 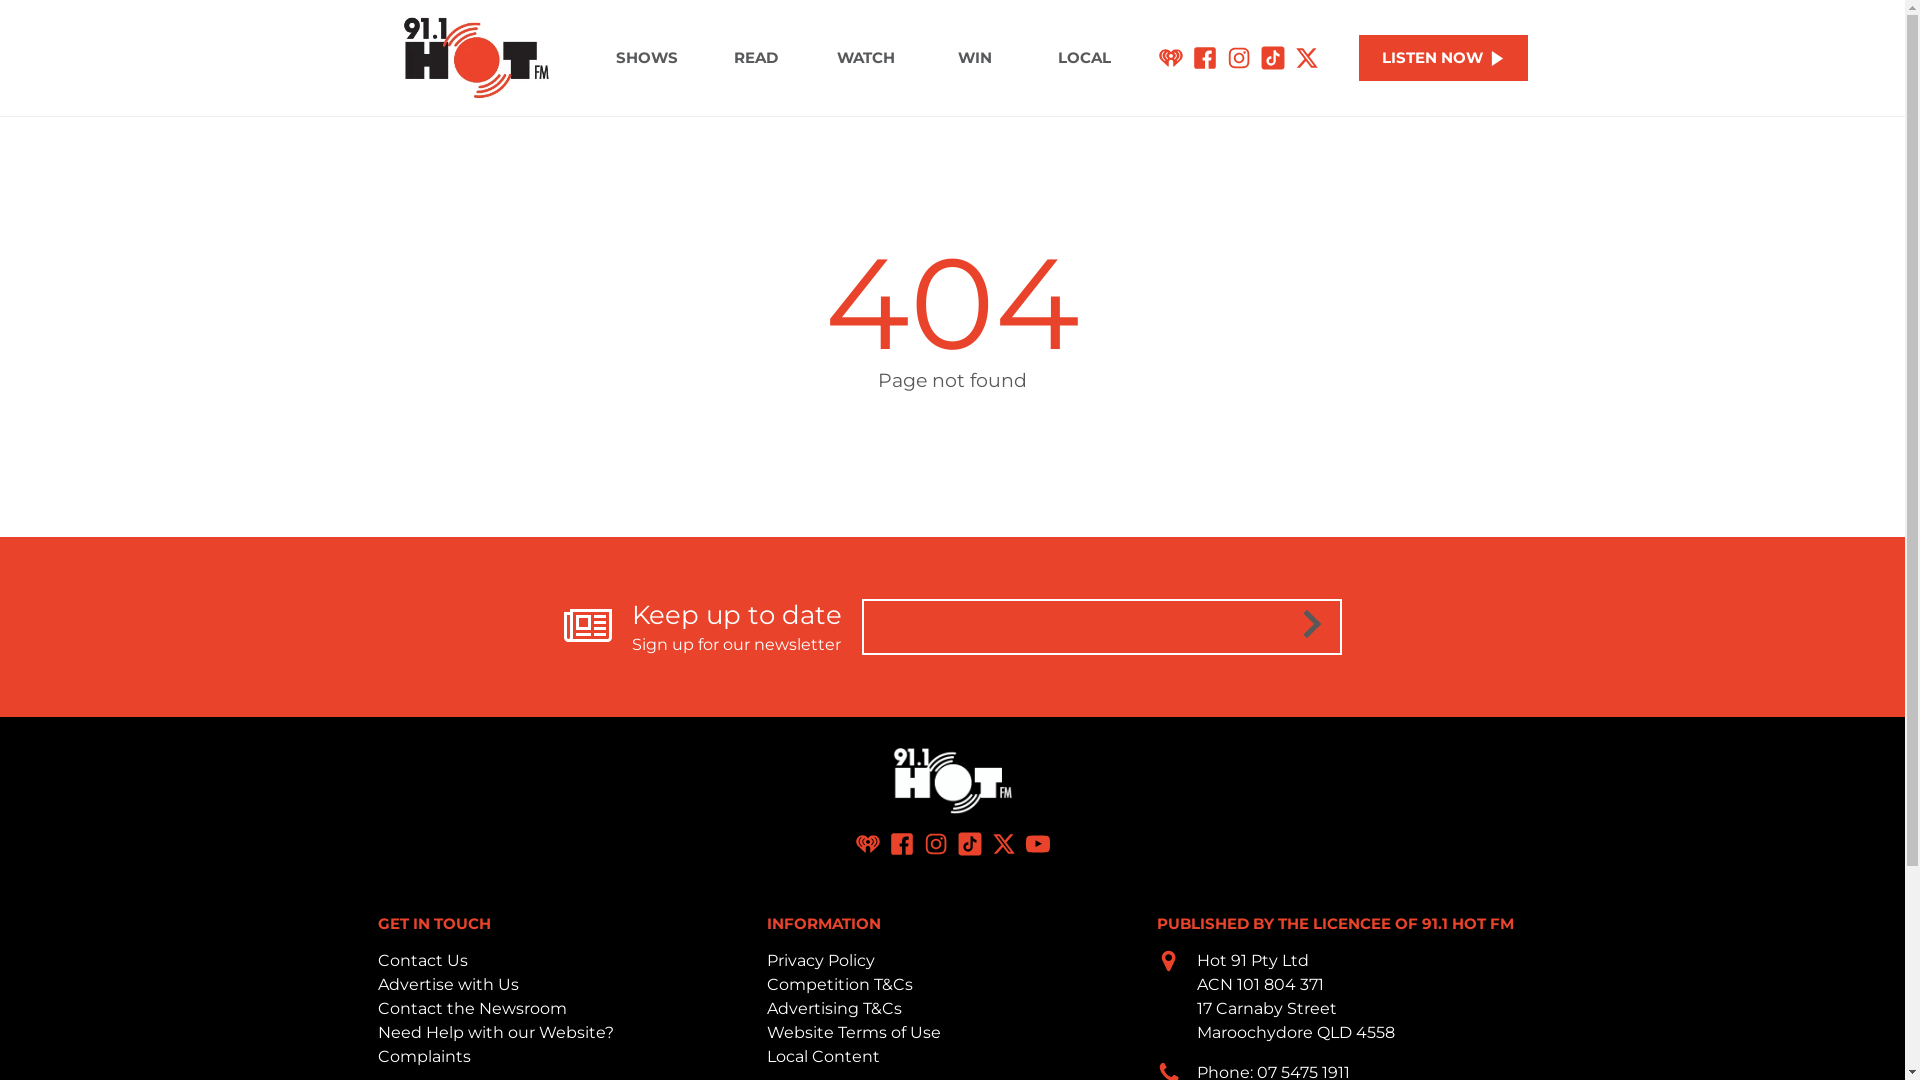 What do you see at coordinates (821, 960) in the screenshot?
I see `Privacy Policy` at bounding box center [821, 960].